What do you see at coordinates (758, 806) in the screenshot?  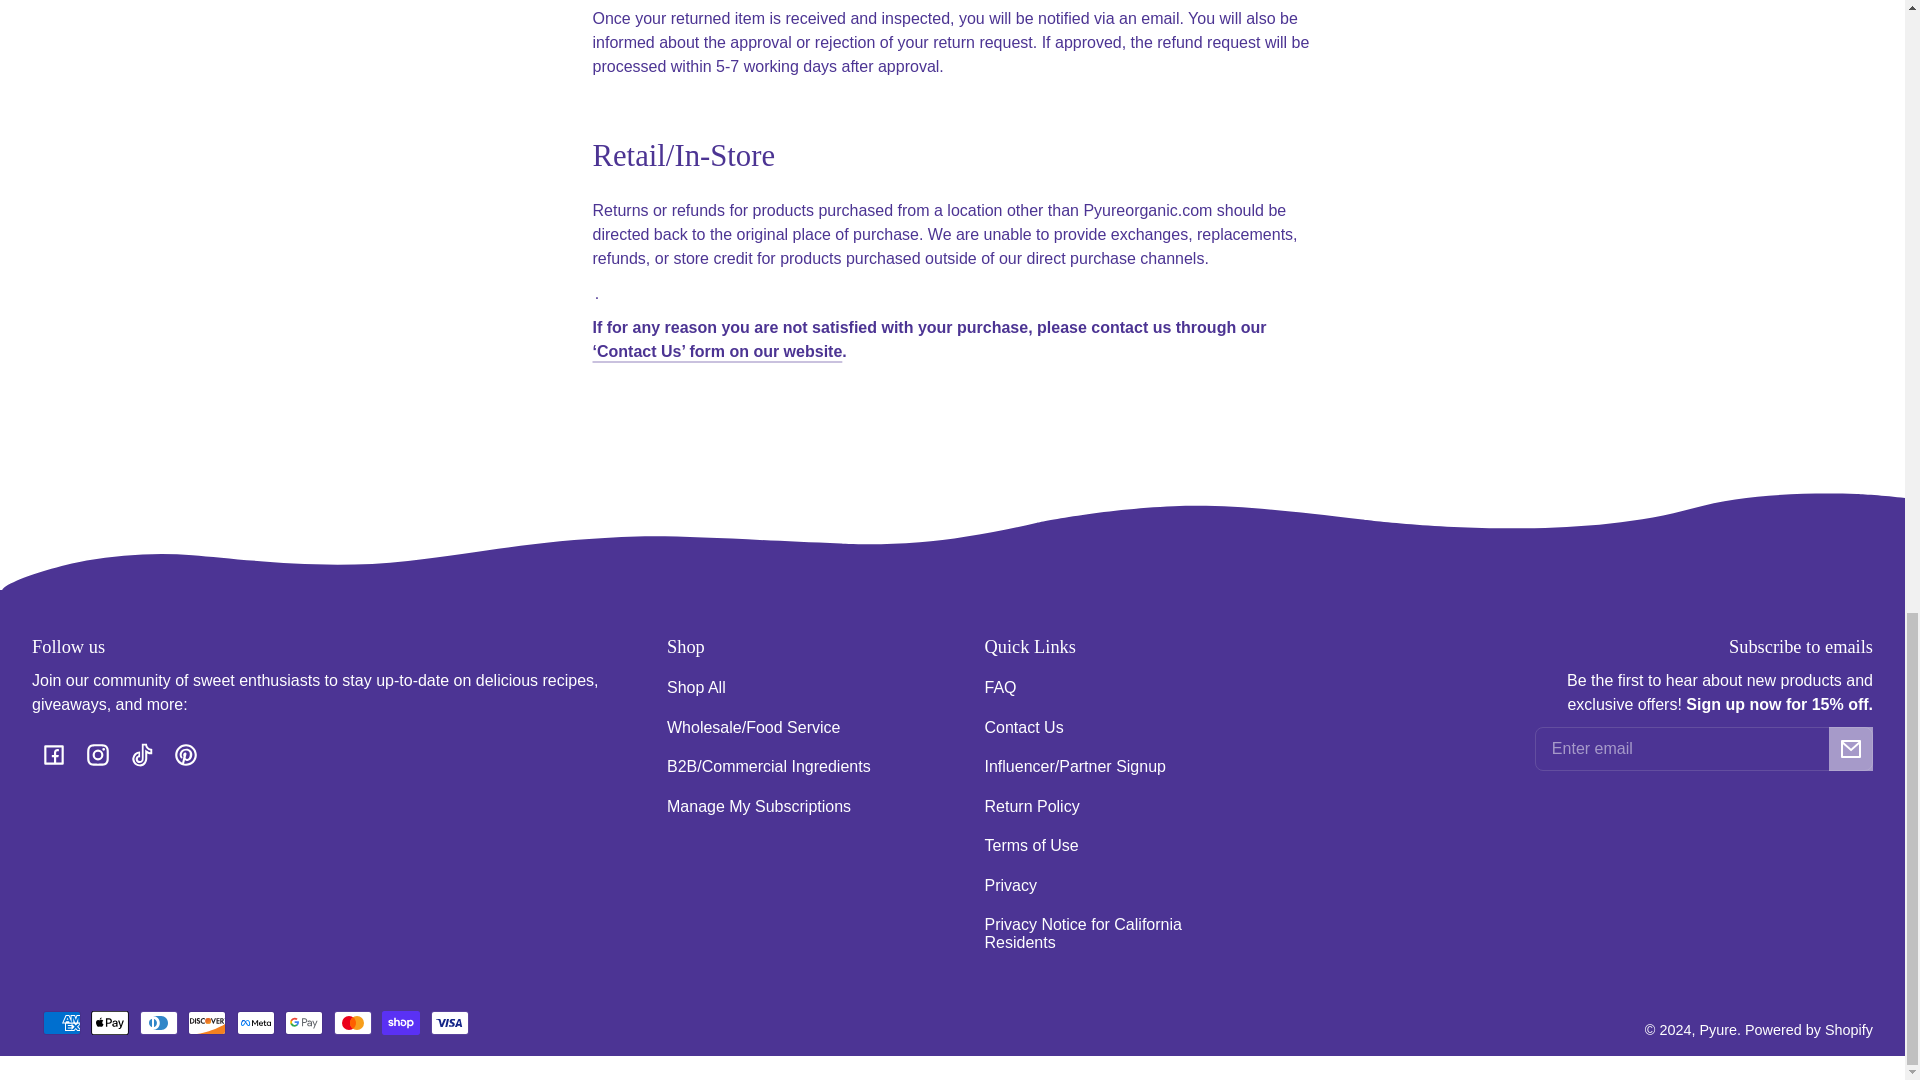 I see `Manage My Subscriptions` at bounding box center [758, 806].